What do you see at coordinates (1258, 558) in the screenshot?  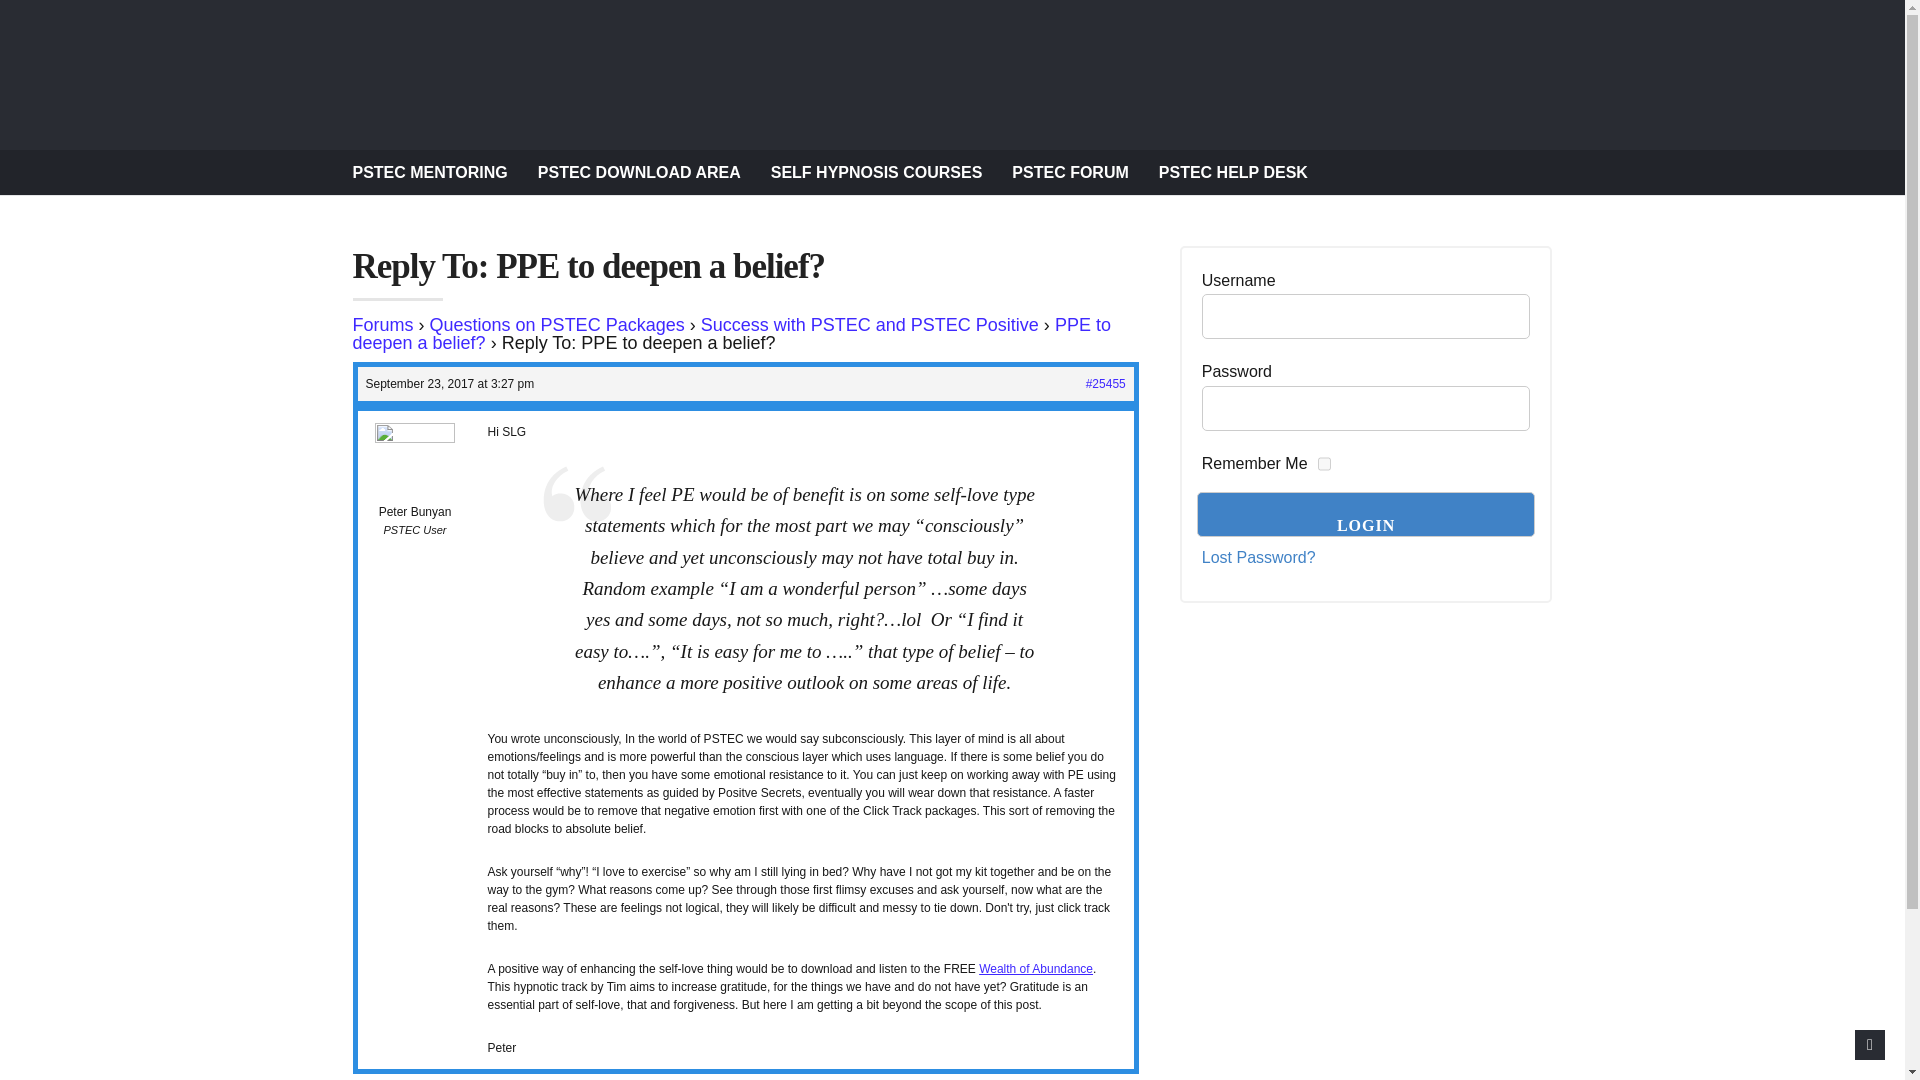 I see `Lost Password?` at bounding box center [1258, 558].